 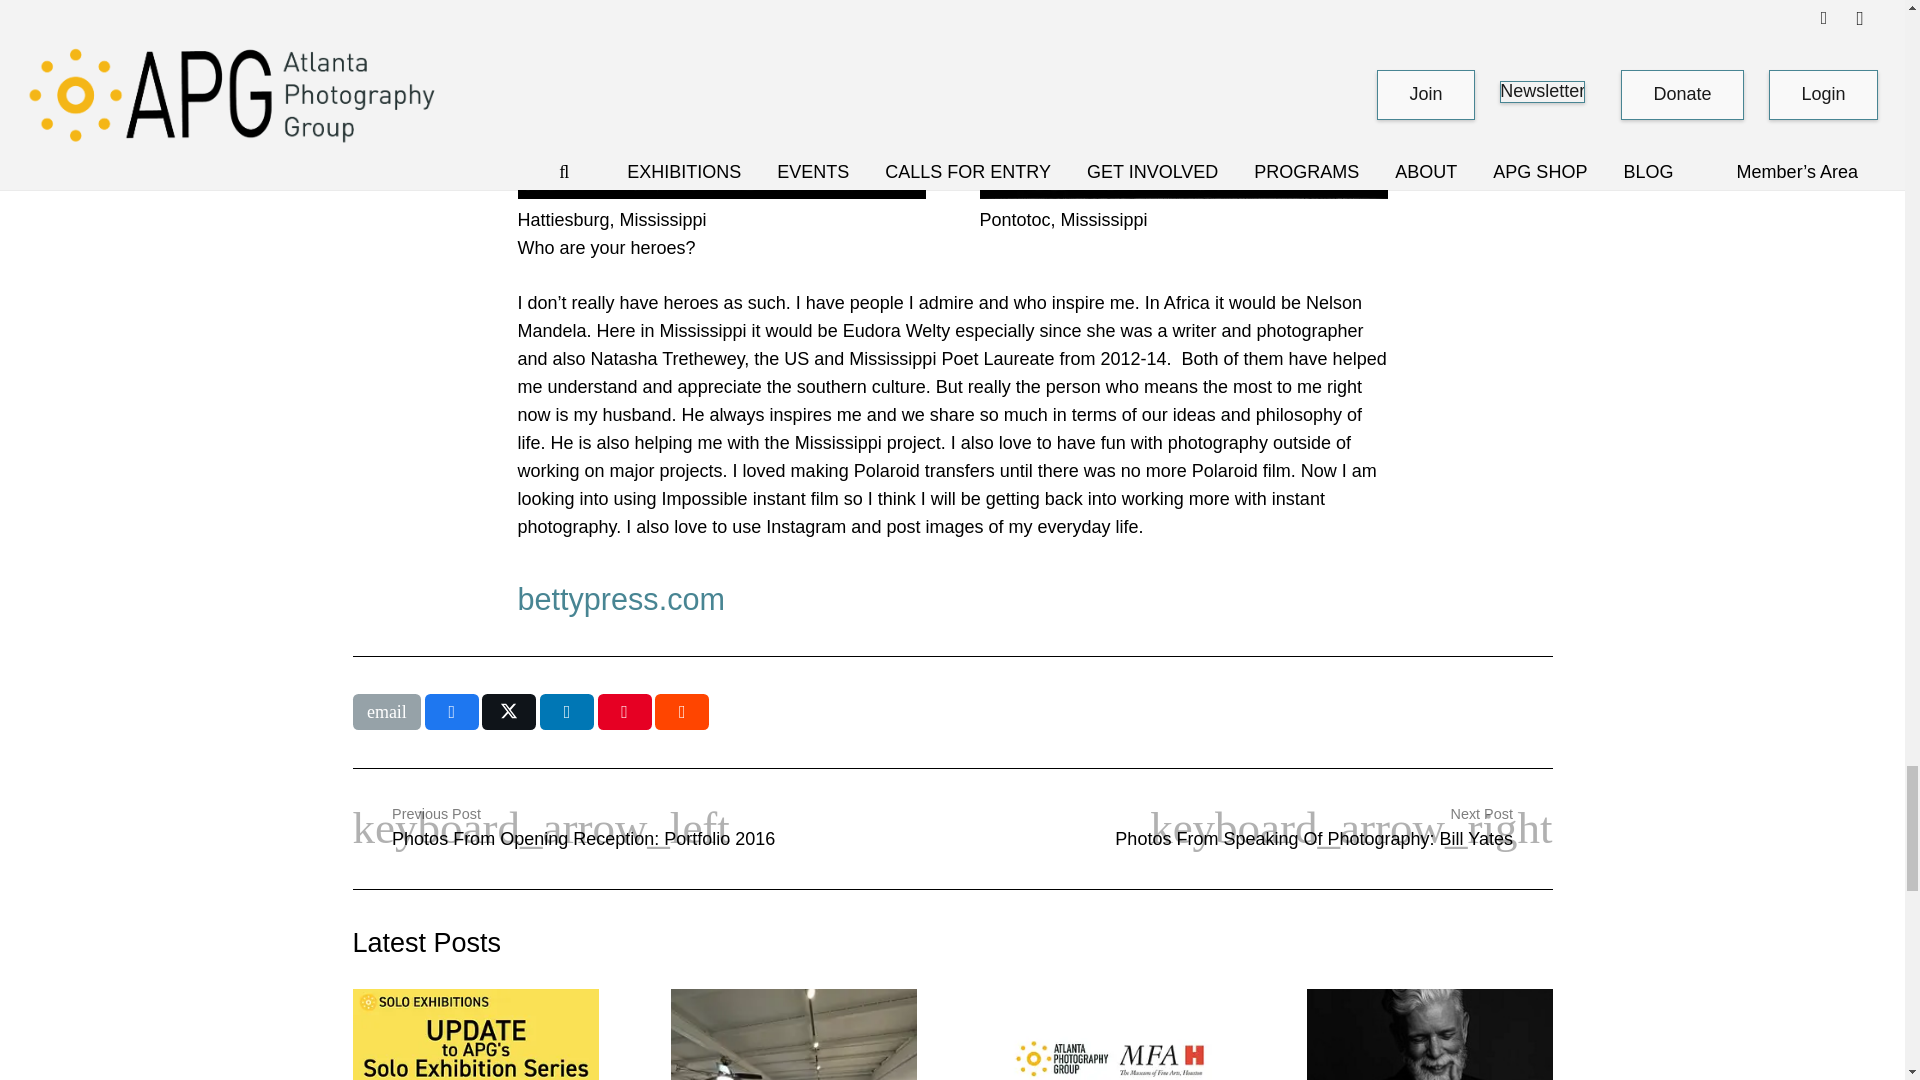 I want to click on Share this, so click(x=566, y=712).